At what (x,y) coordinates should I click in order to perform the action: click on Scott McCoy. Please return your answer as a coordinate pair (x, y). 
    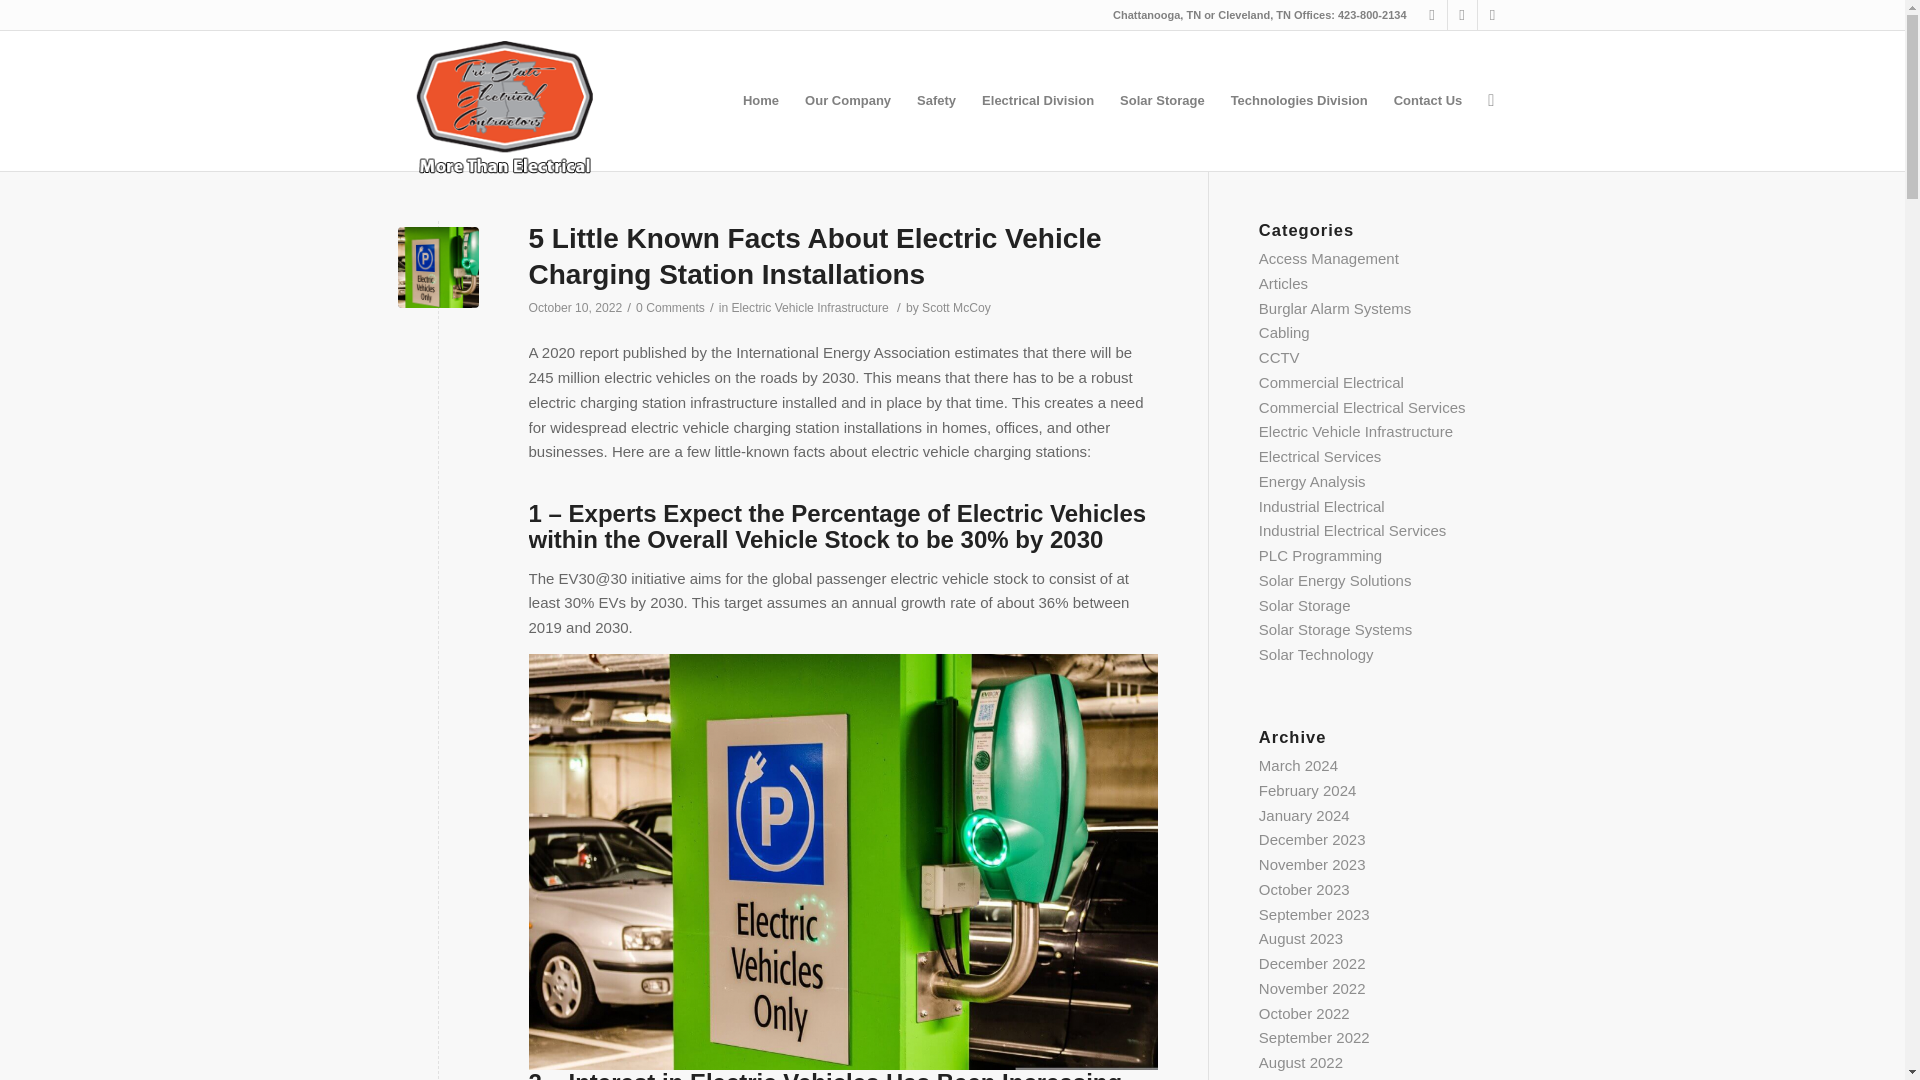
    Looking at the image, I should click on (956, 308).